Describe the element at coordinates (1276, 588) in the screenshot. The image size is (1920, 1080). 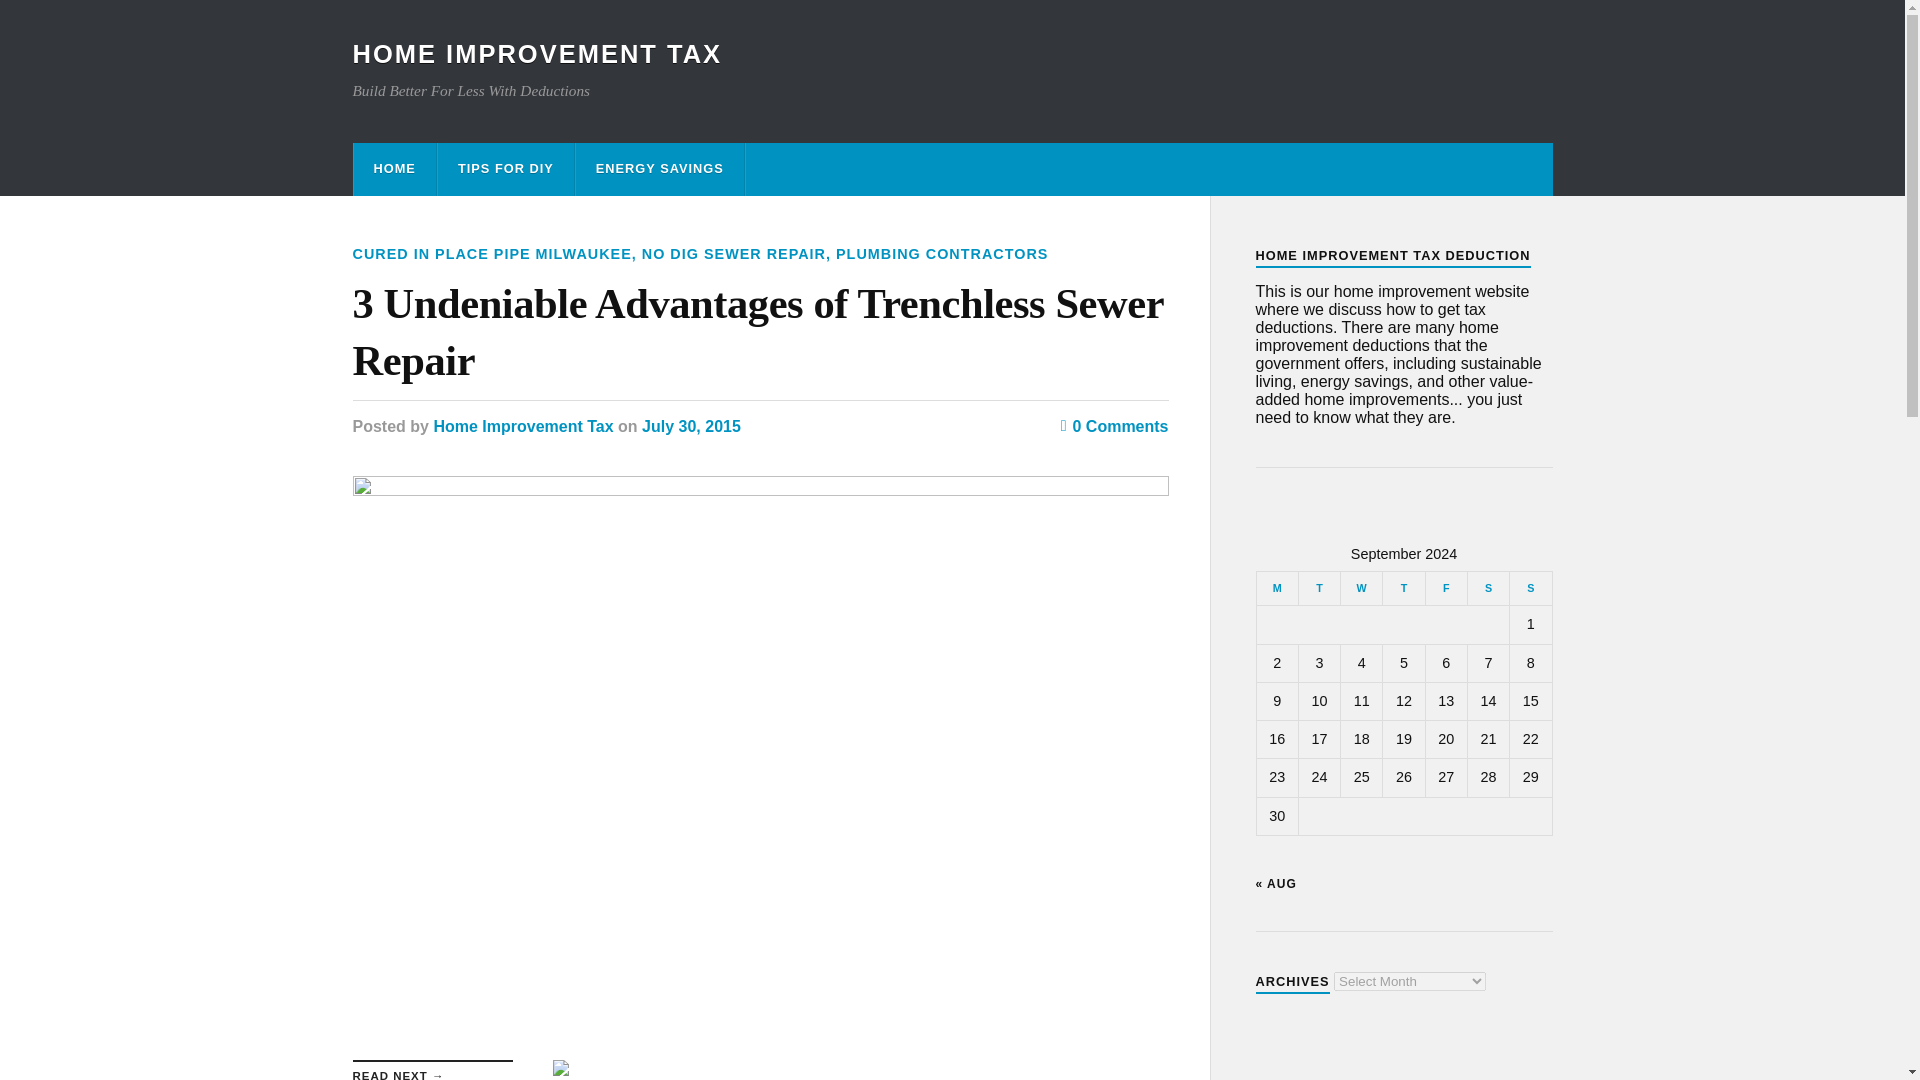
I see `Monday` at that location.